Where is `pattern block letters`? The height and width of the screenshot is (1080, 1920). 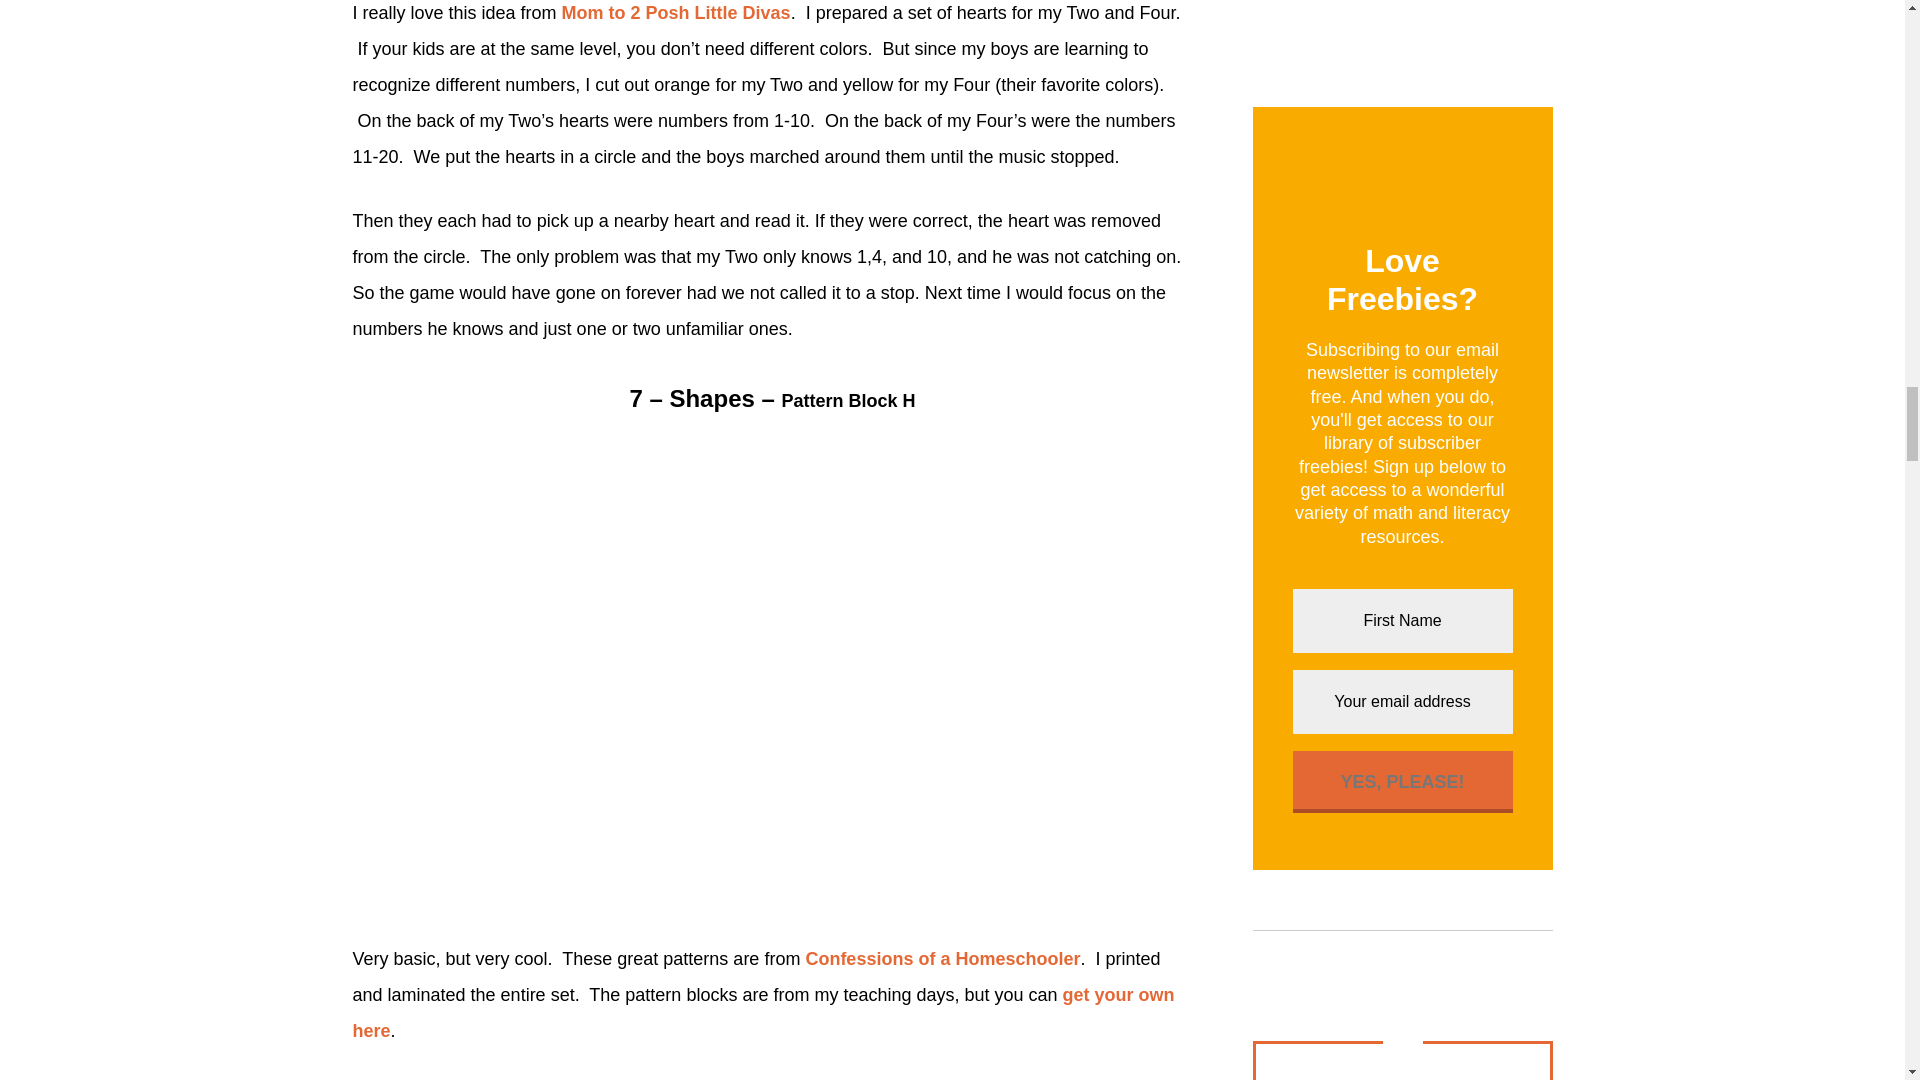 pattern block letters is located at coordinates (942, 958).